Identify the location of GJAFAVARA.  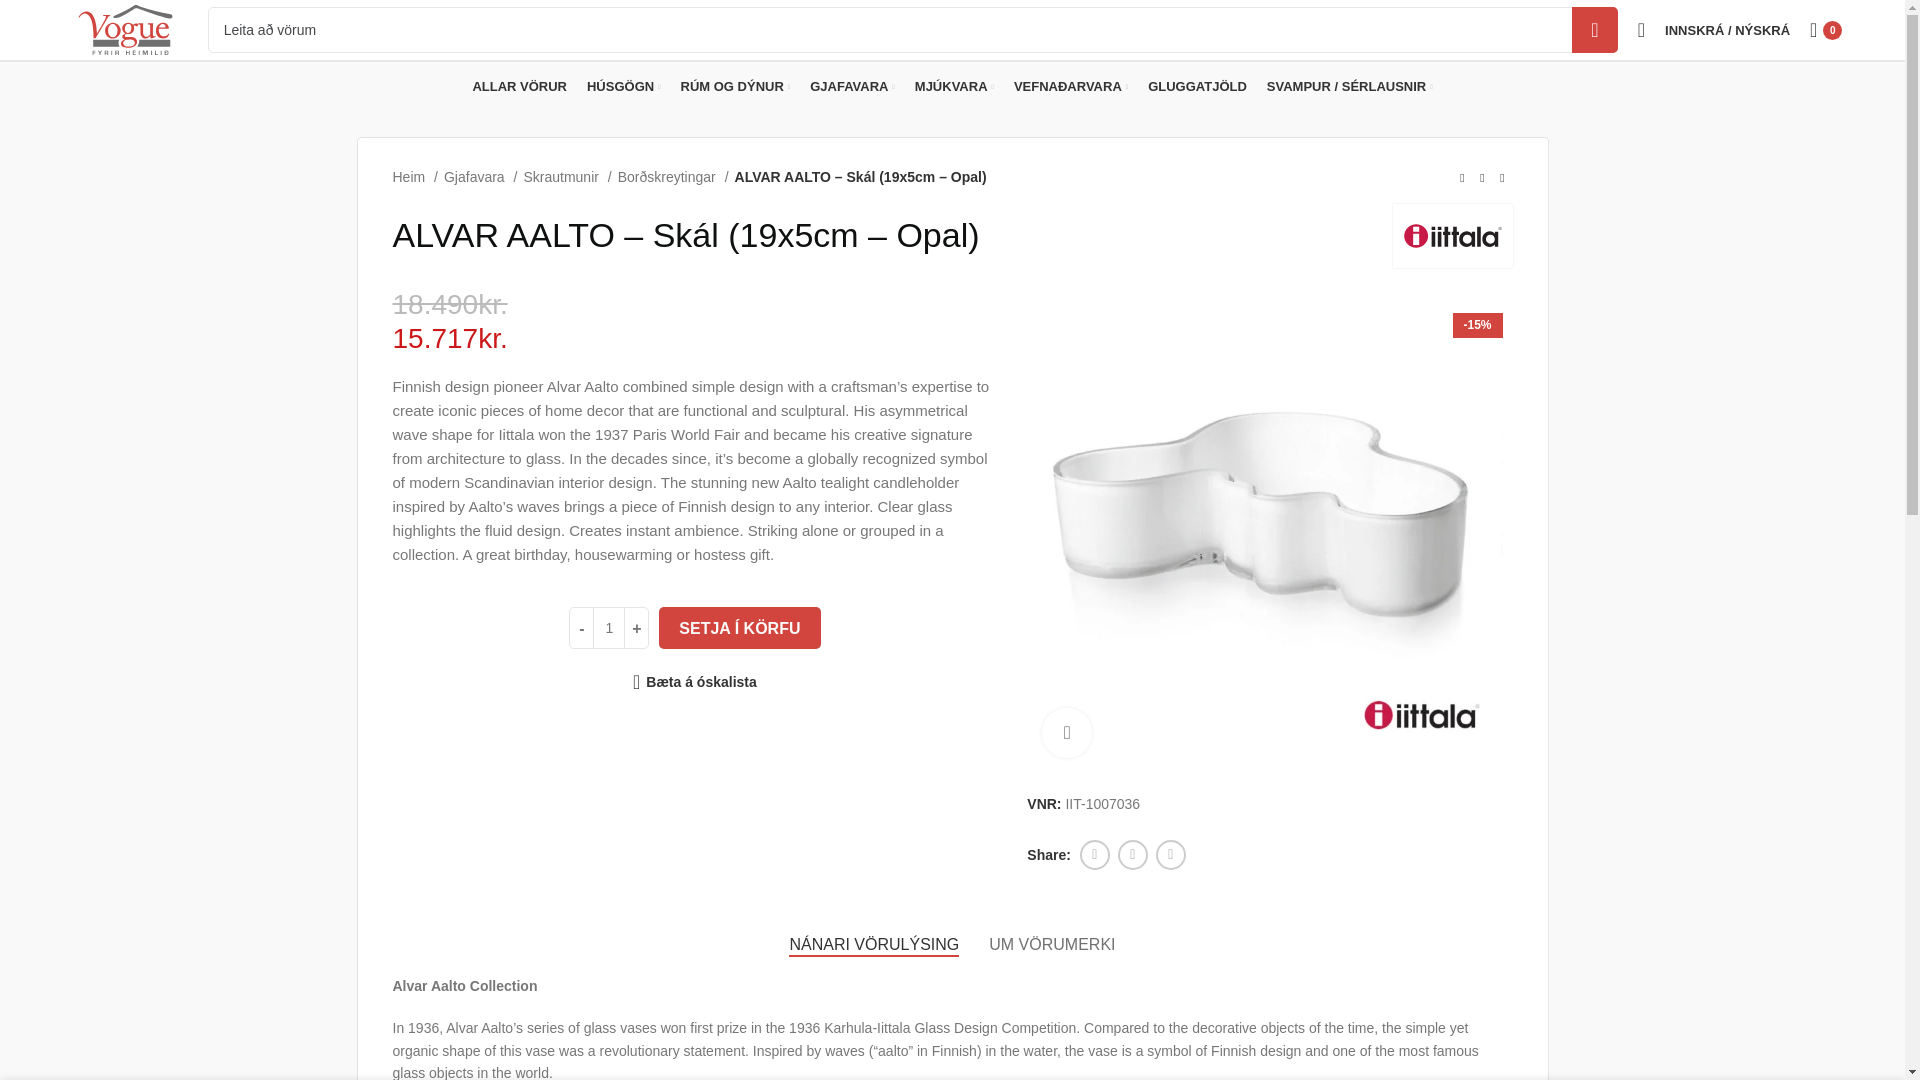
(852, 86).